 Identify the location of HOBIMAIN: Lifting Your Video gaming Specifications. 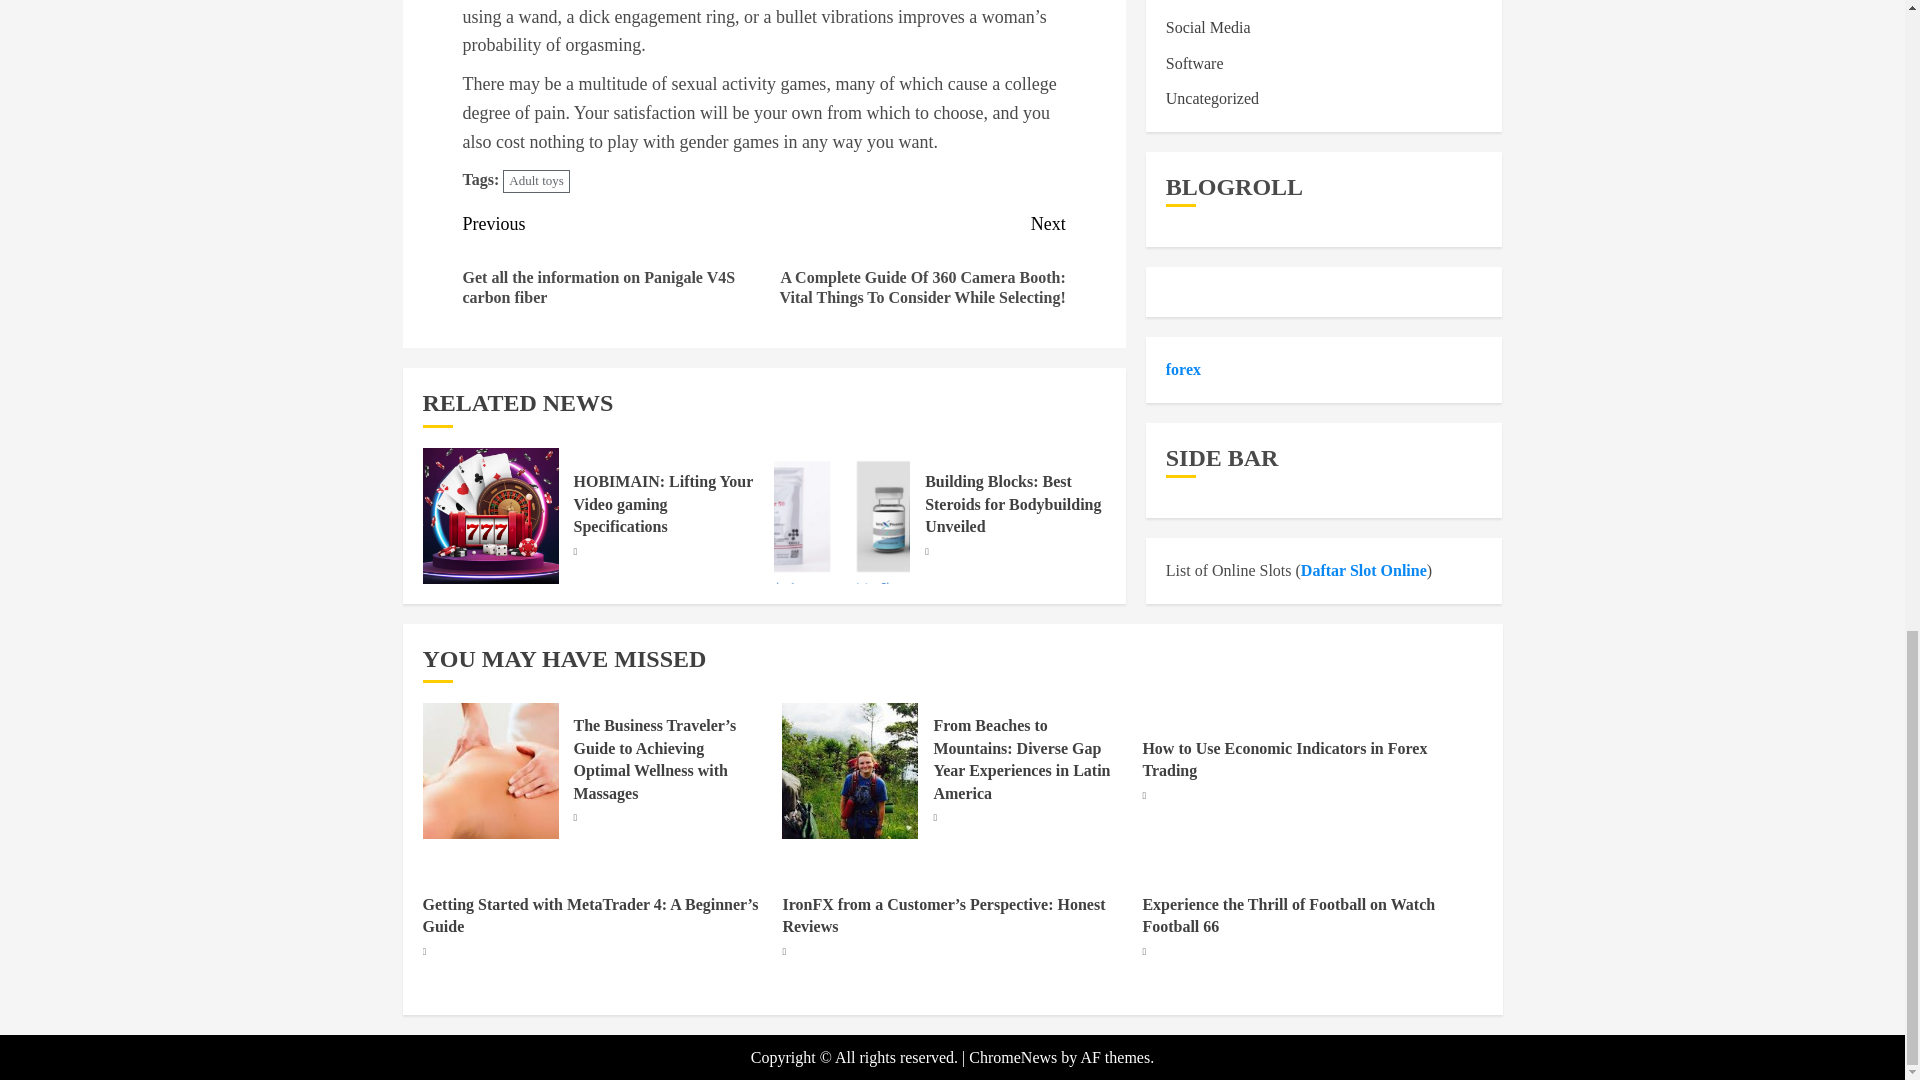
(664, 504).